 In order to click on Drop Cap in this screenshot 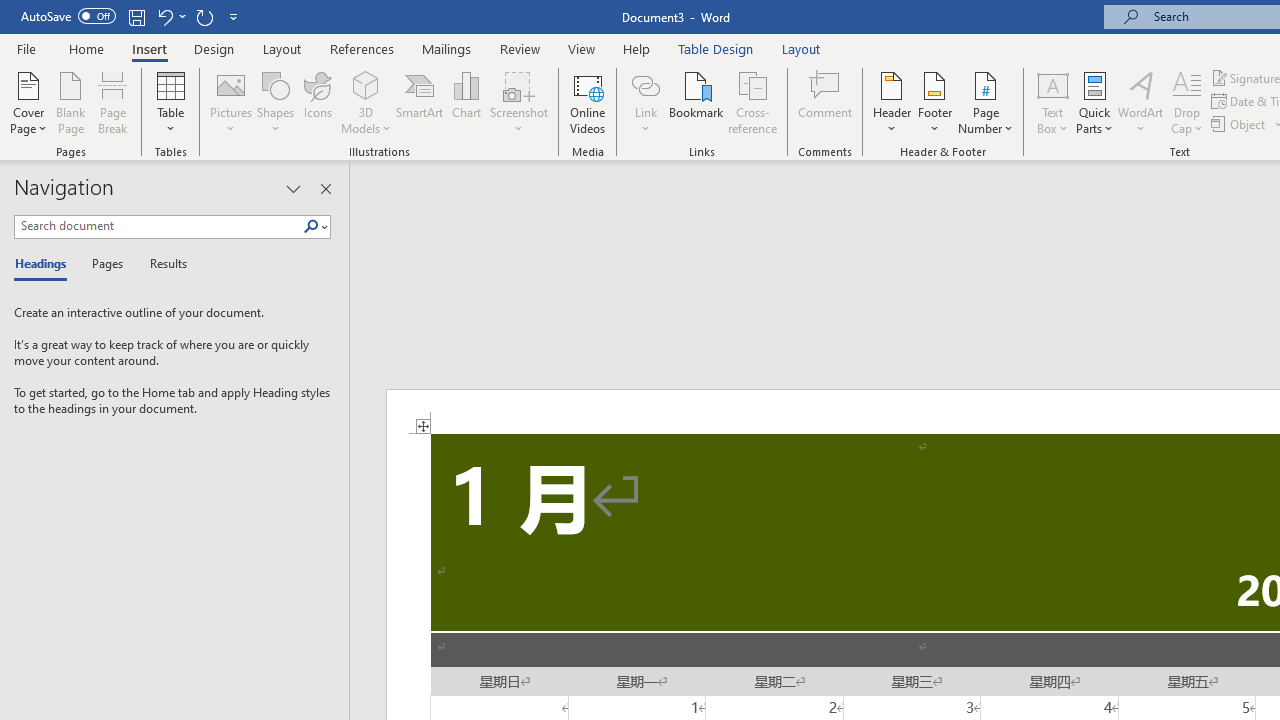, I will do `click(1187, 102)`.